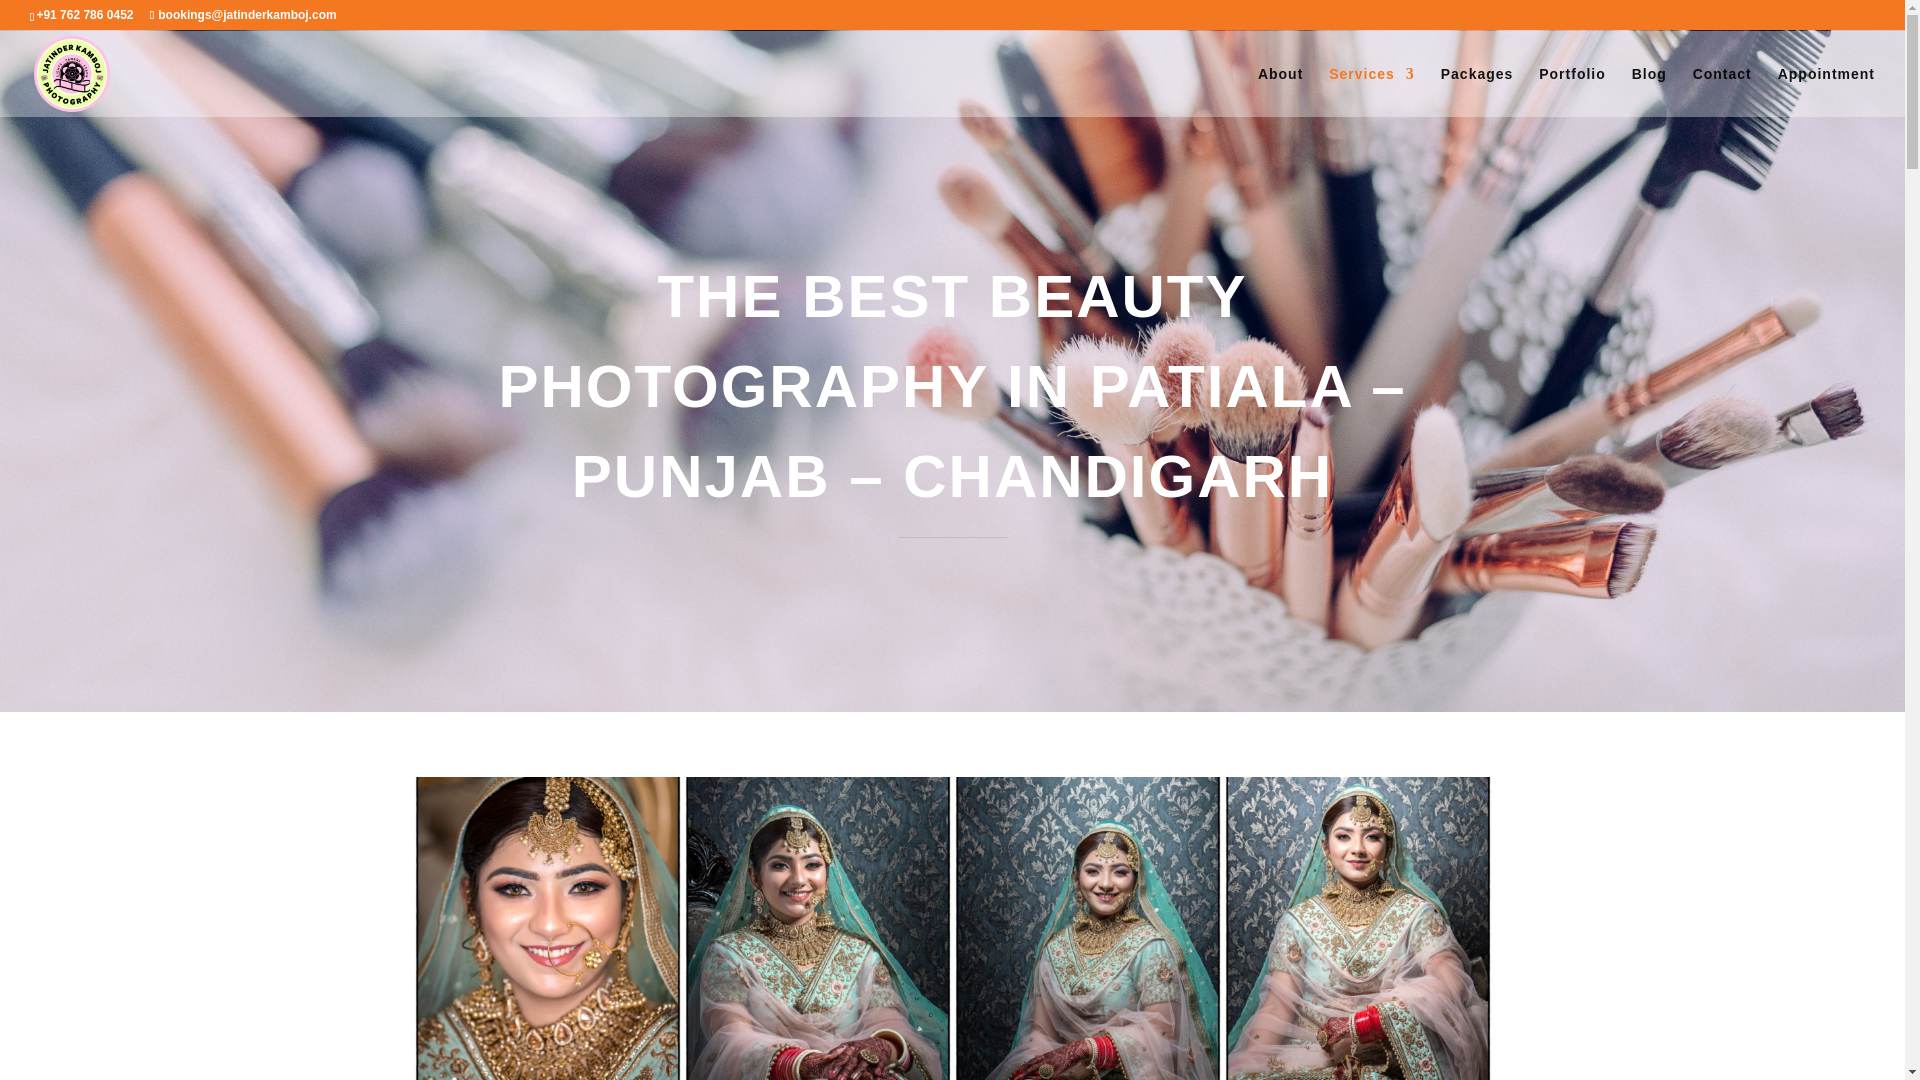 The width and height of the screenshot is (1920, 1080). I want to click on Portfolio, so click(1572, 91).